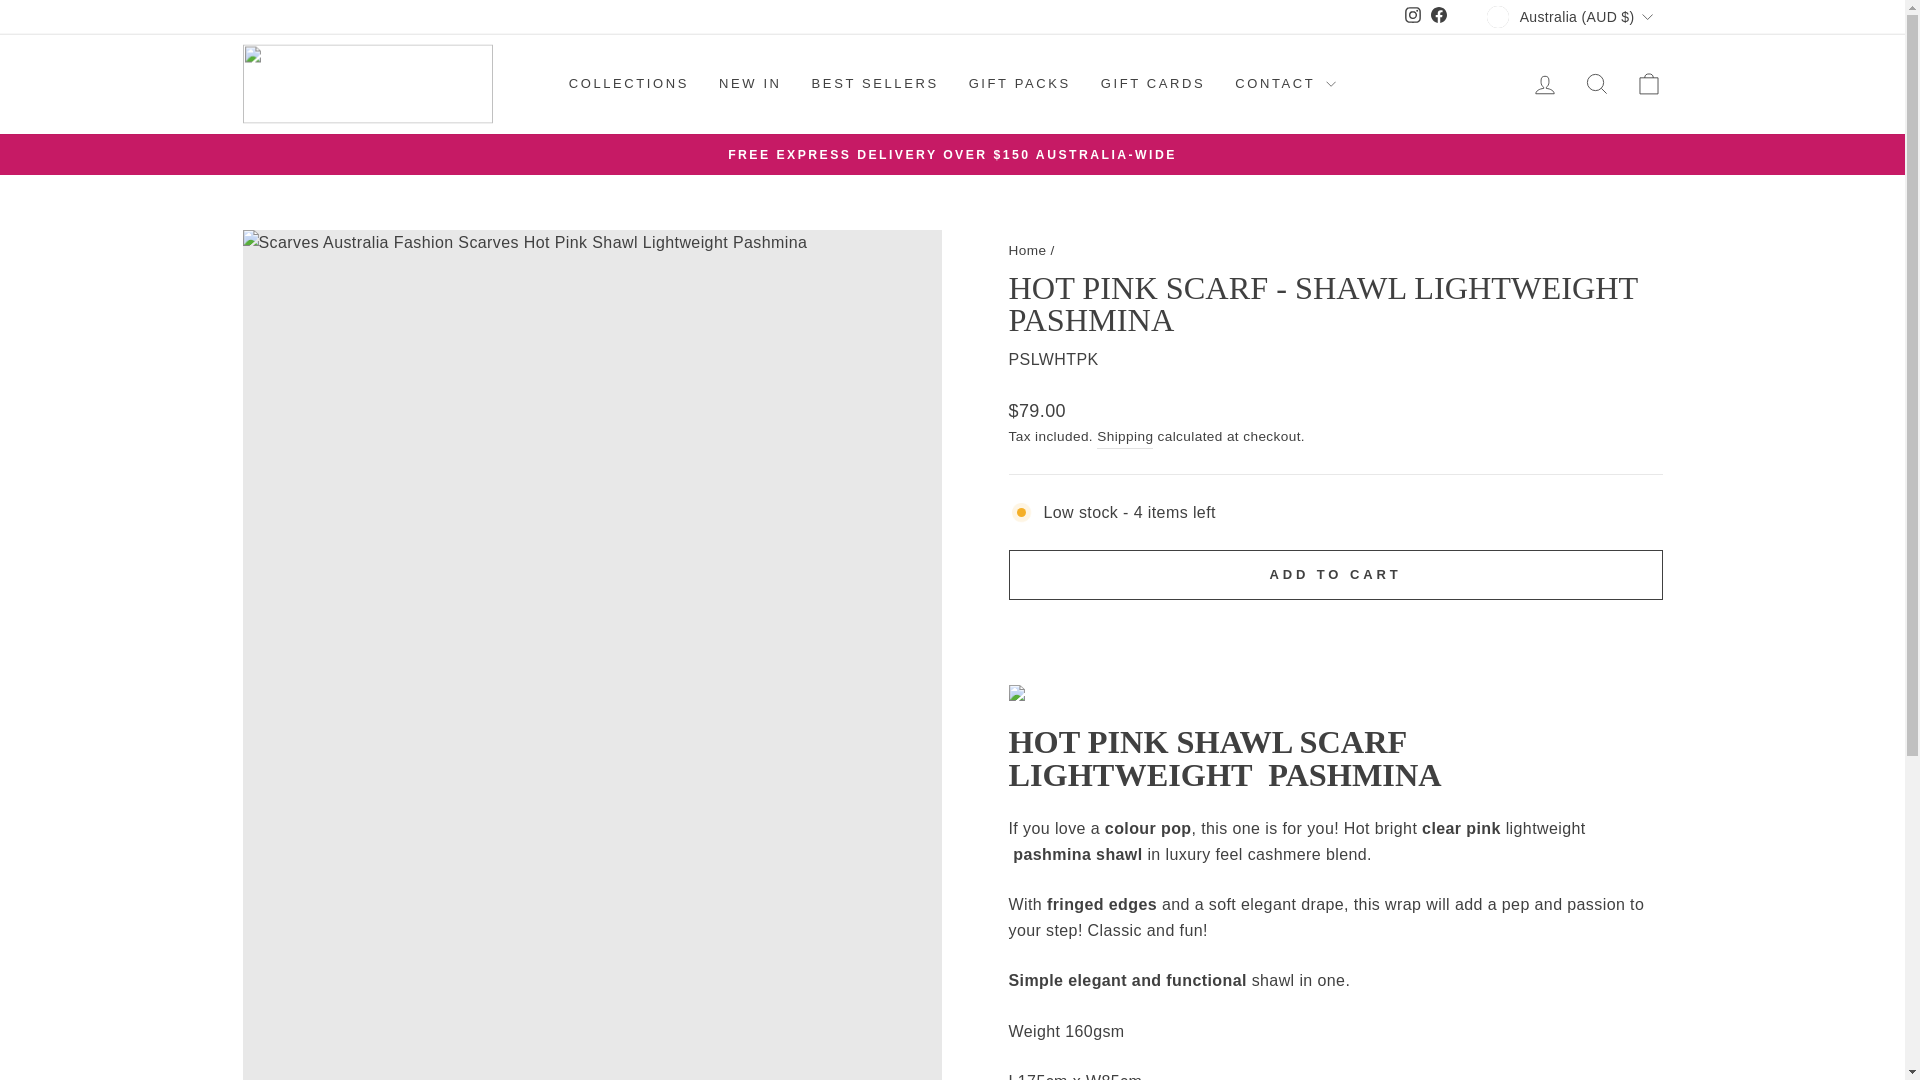  What do you see at coordinates (875, 83) in the screenshot?
I see `BEST SELLERS` at bounding box center [875, 83].